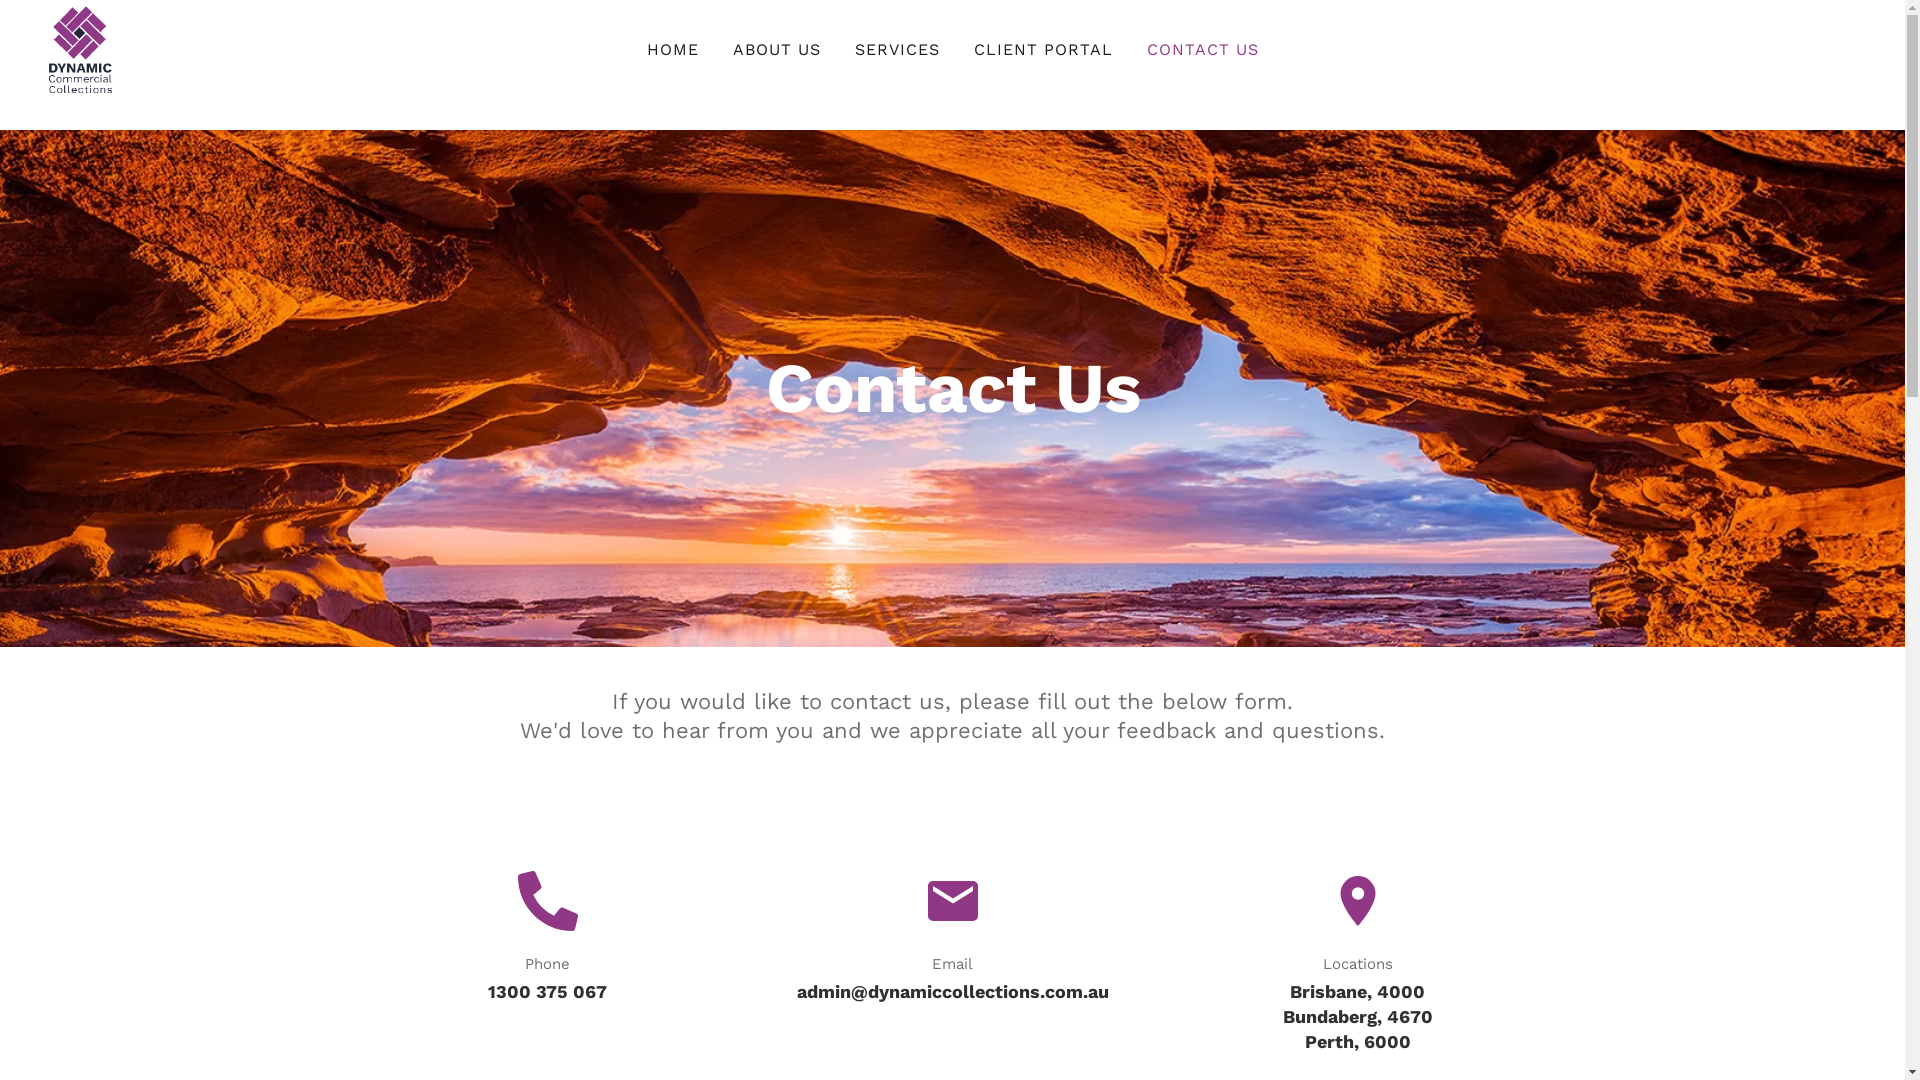 This screenshot has height=1080, width=1920. Describe the element at coordinates (952, 992) in the screenshot. I see `admin@dynamiccollections.com.au` at that location.